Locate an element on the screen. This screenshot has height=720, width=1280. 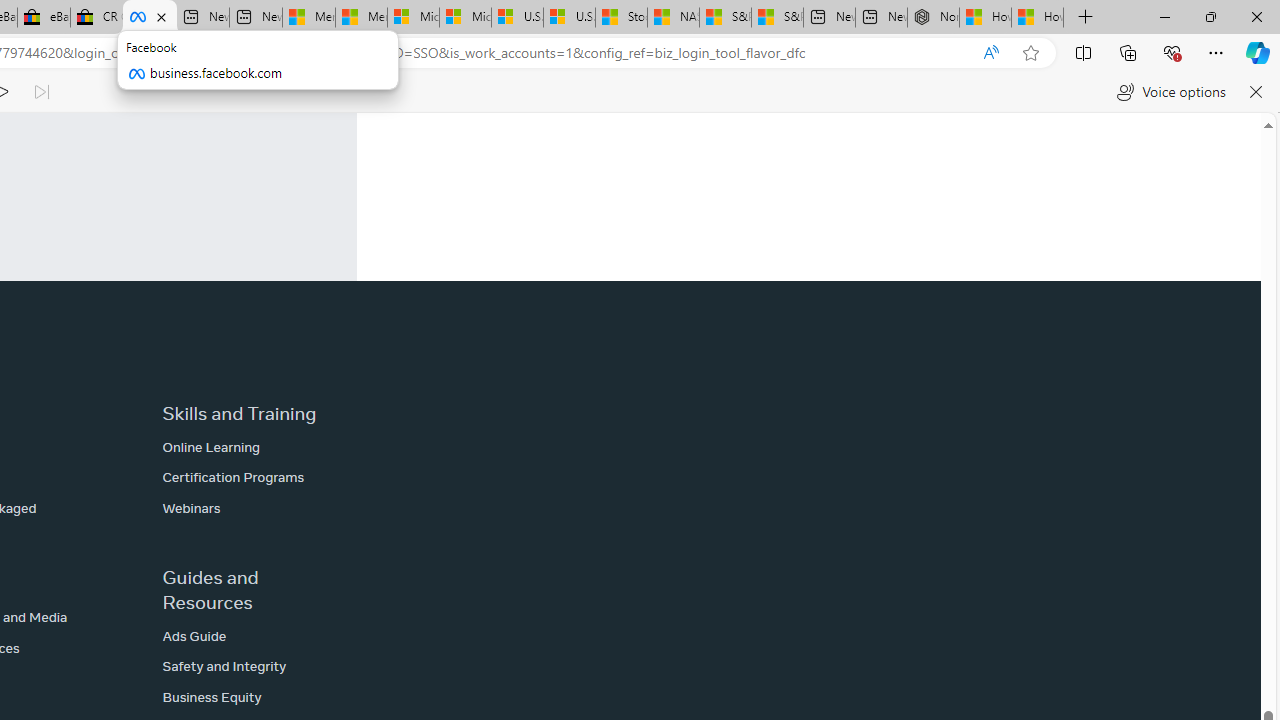
How to Use a Monitor With Your Closed Laptop is located at coordinates (1038, 18).